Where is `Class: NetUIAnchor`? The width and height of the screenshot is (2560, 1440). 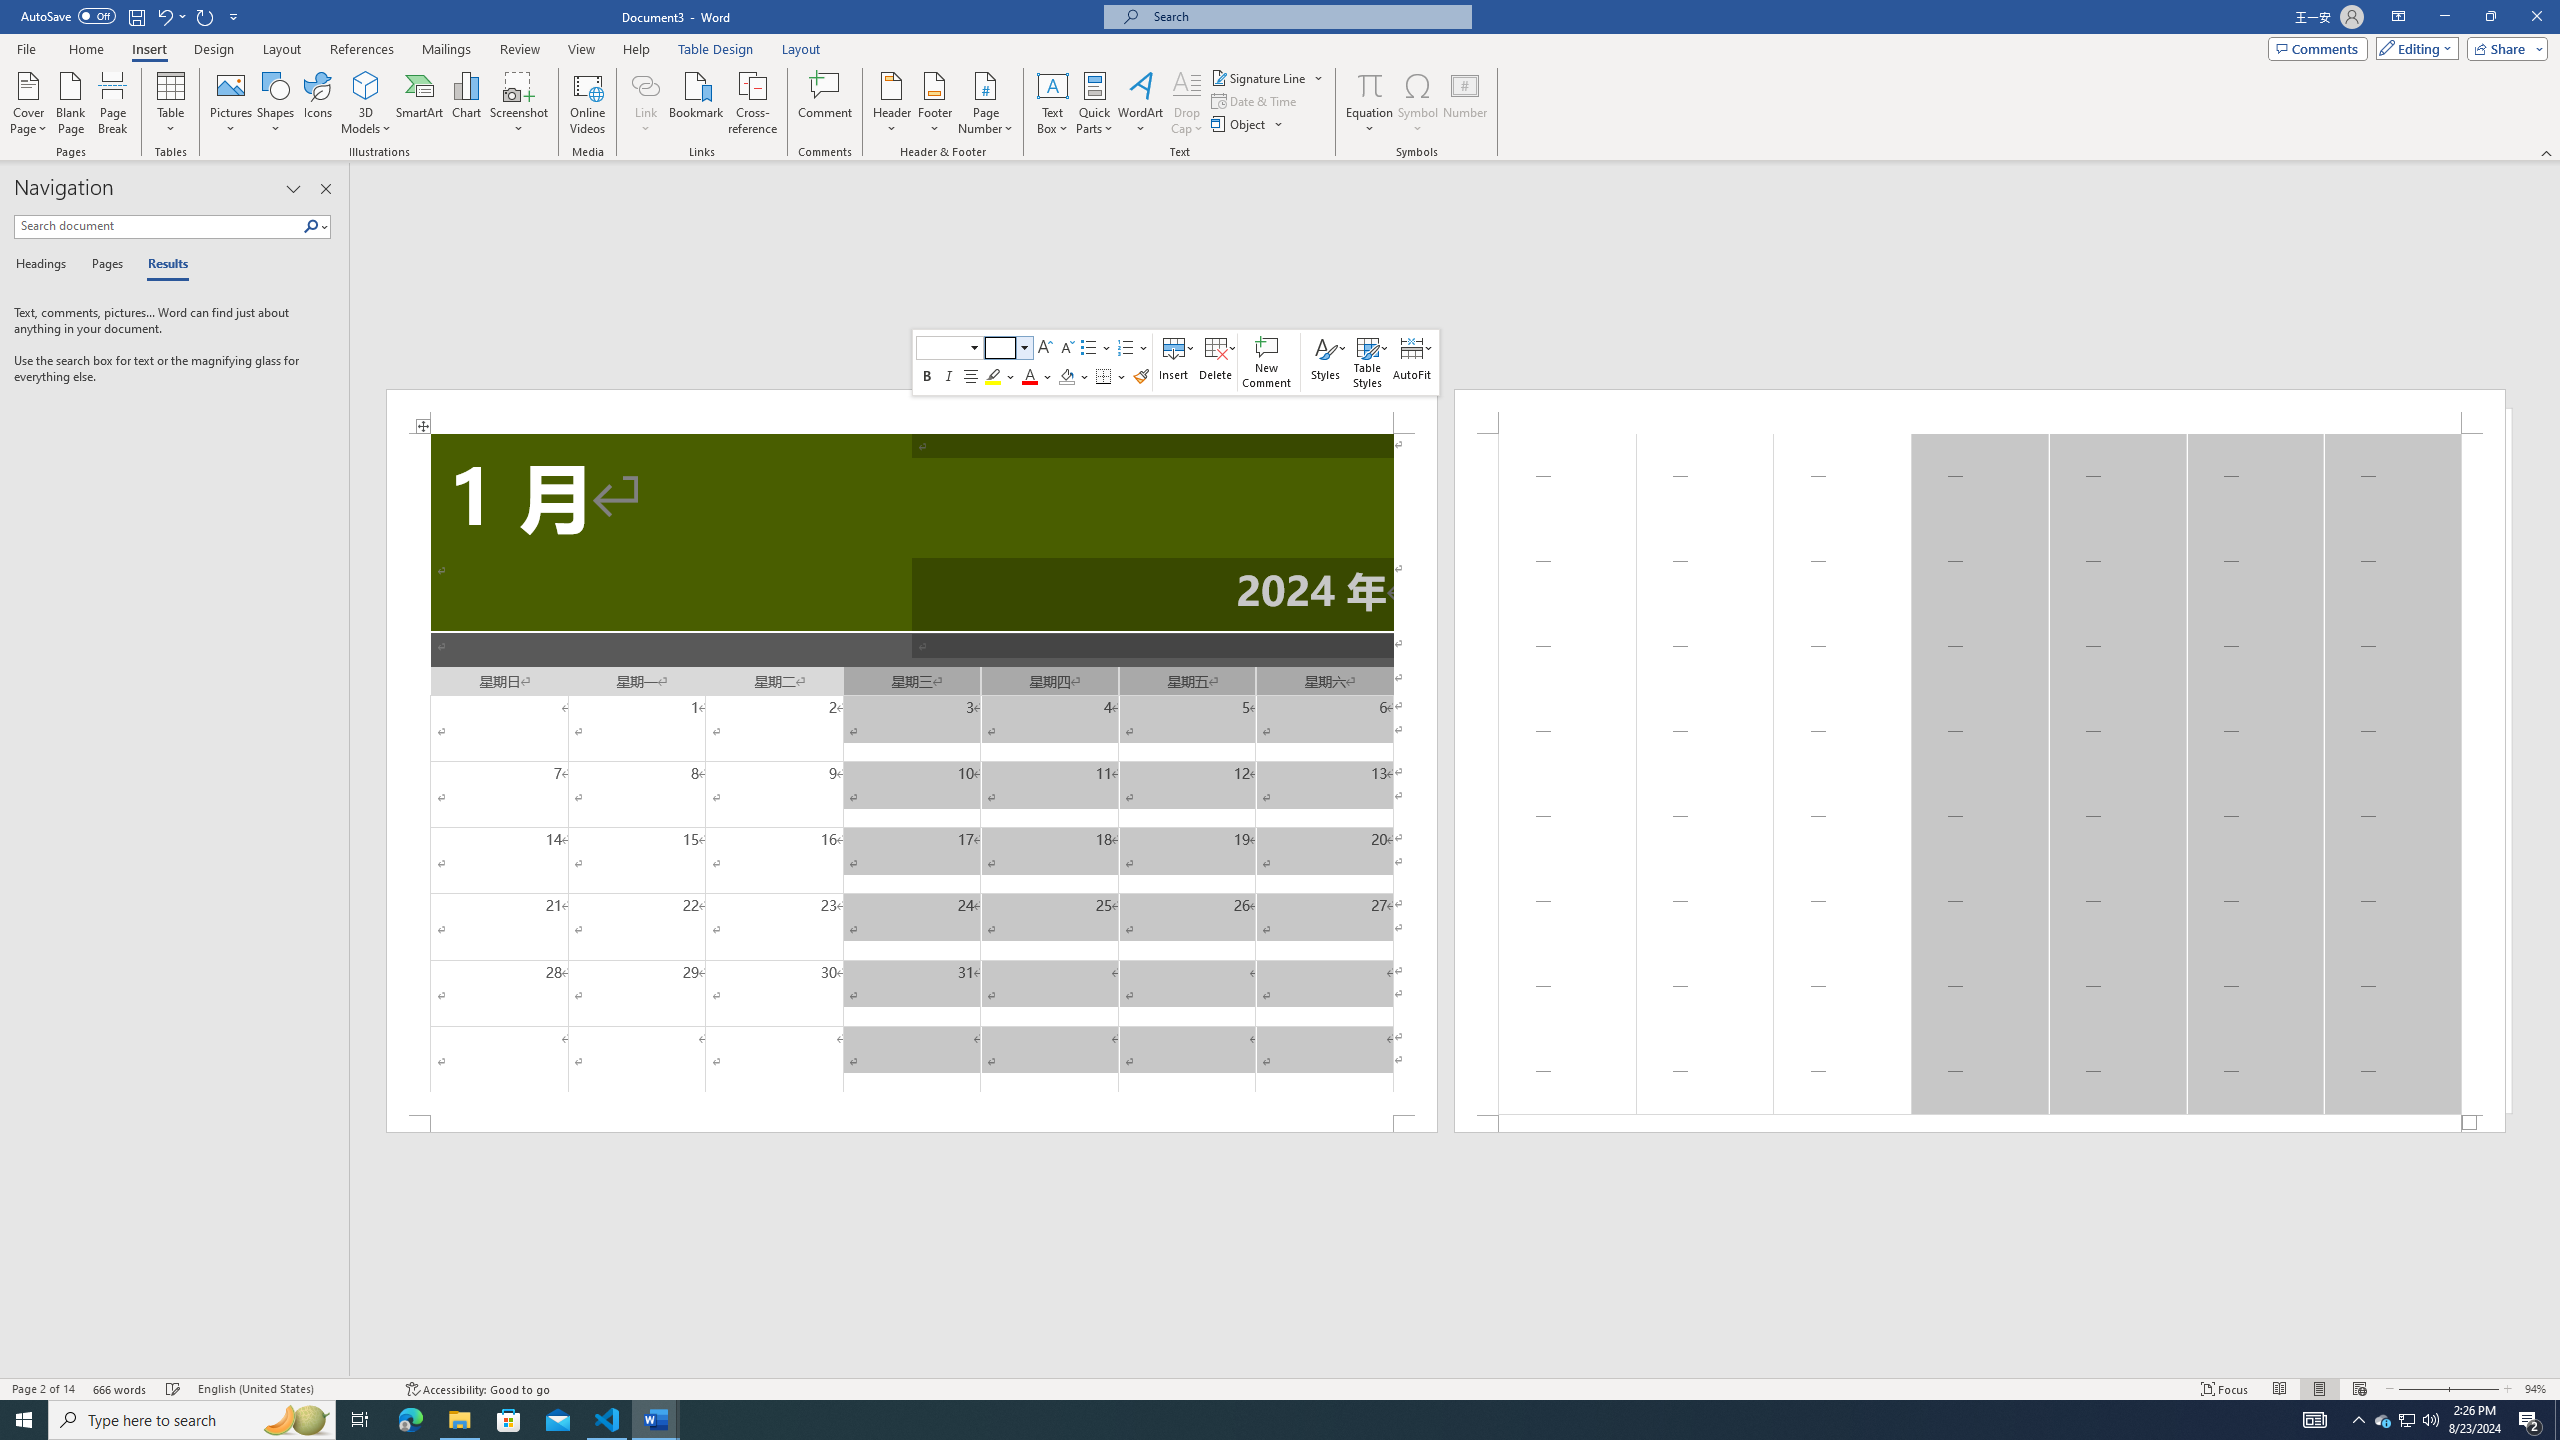
Class: NetUIAnchor is located at coordinates (1413, 362).